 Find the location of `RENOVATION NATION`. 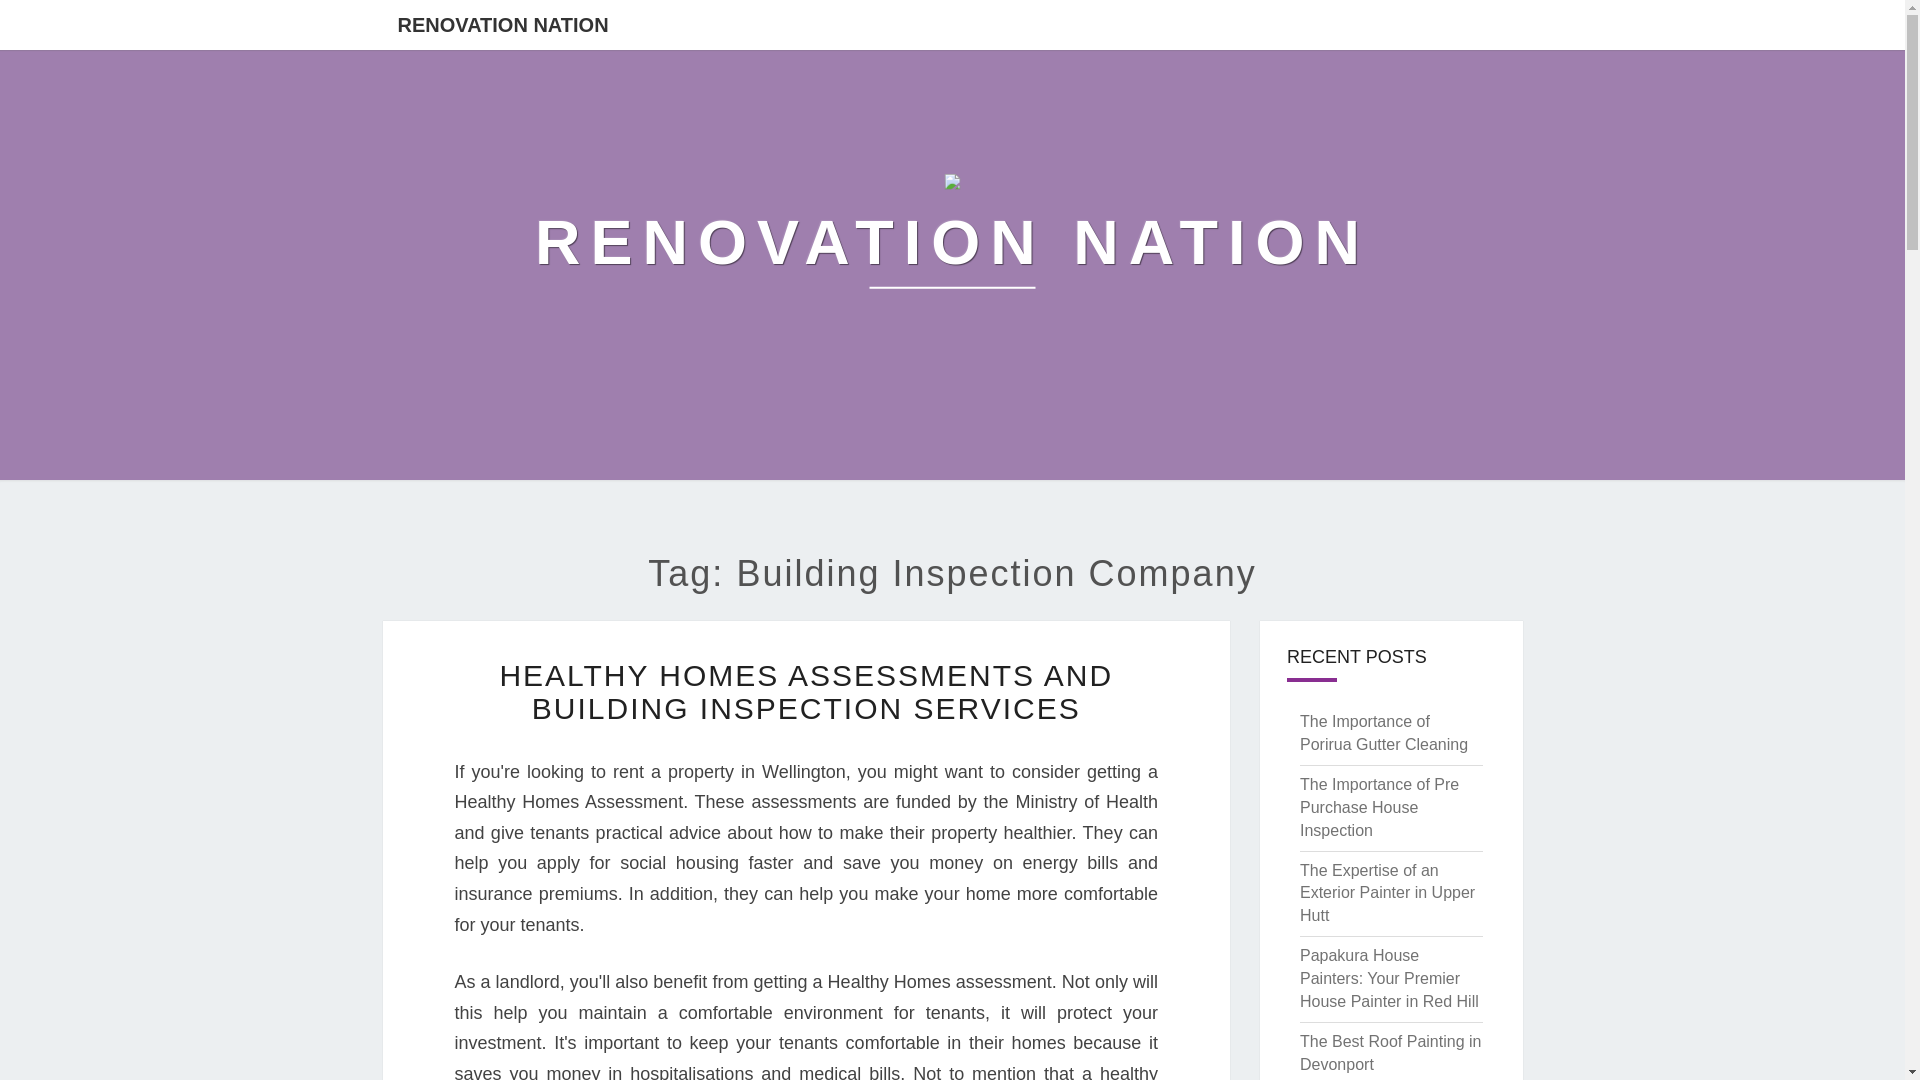

RENOVATION NATION is located at coordinates (952, 243).